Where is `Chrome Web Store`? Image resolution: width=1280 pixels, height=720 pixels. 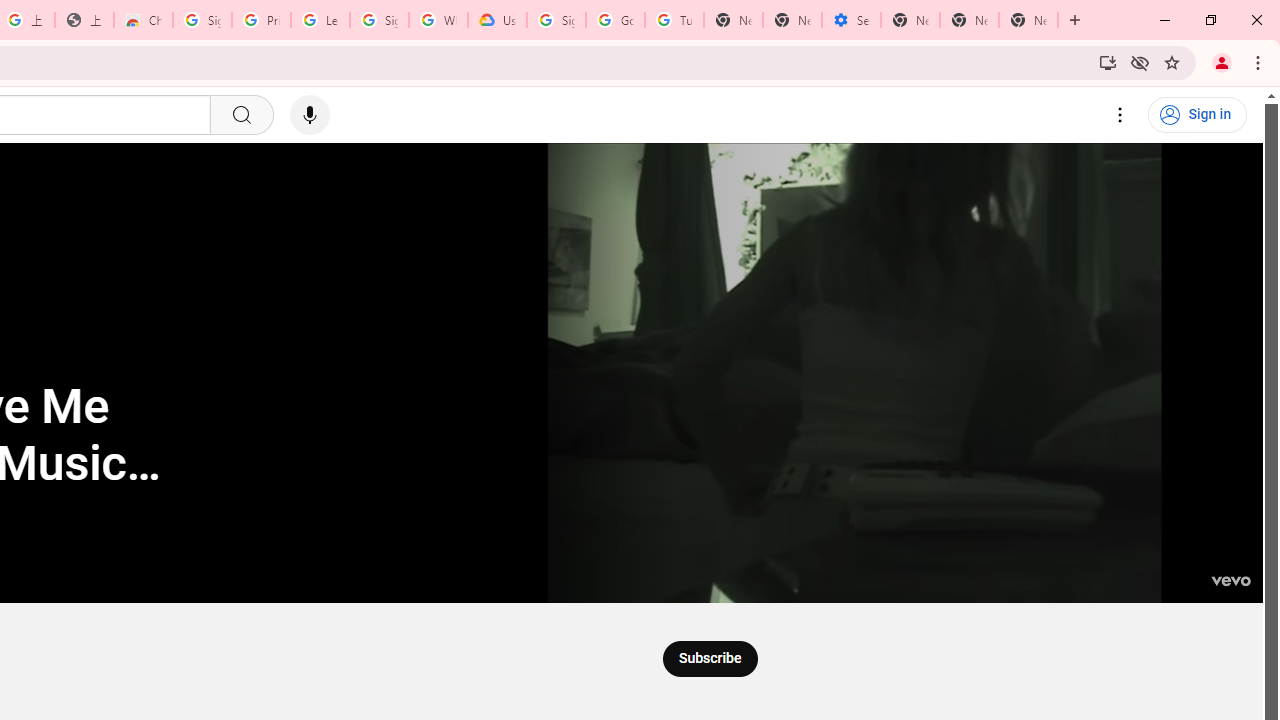 Chrome Web Store is located at coordinates (142, 20).